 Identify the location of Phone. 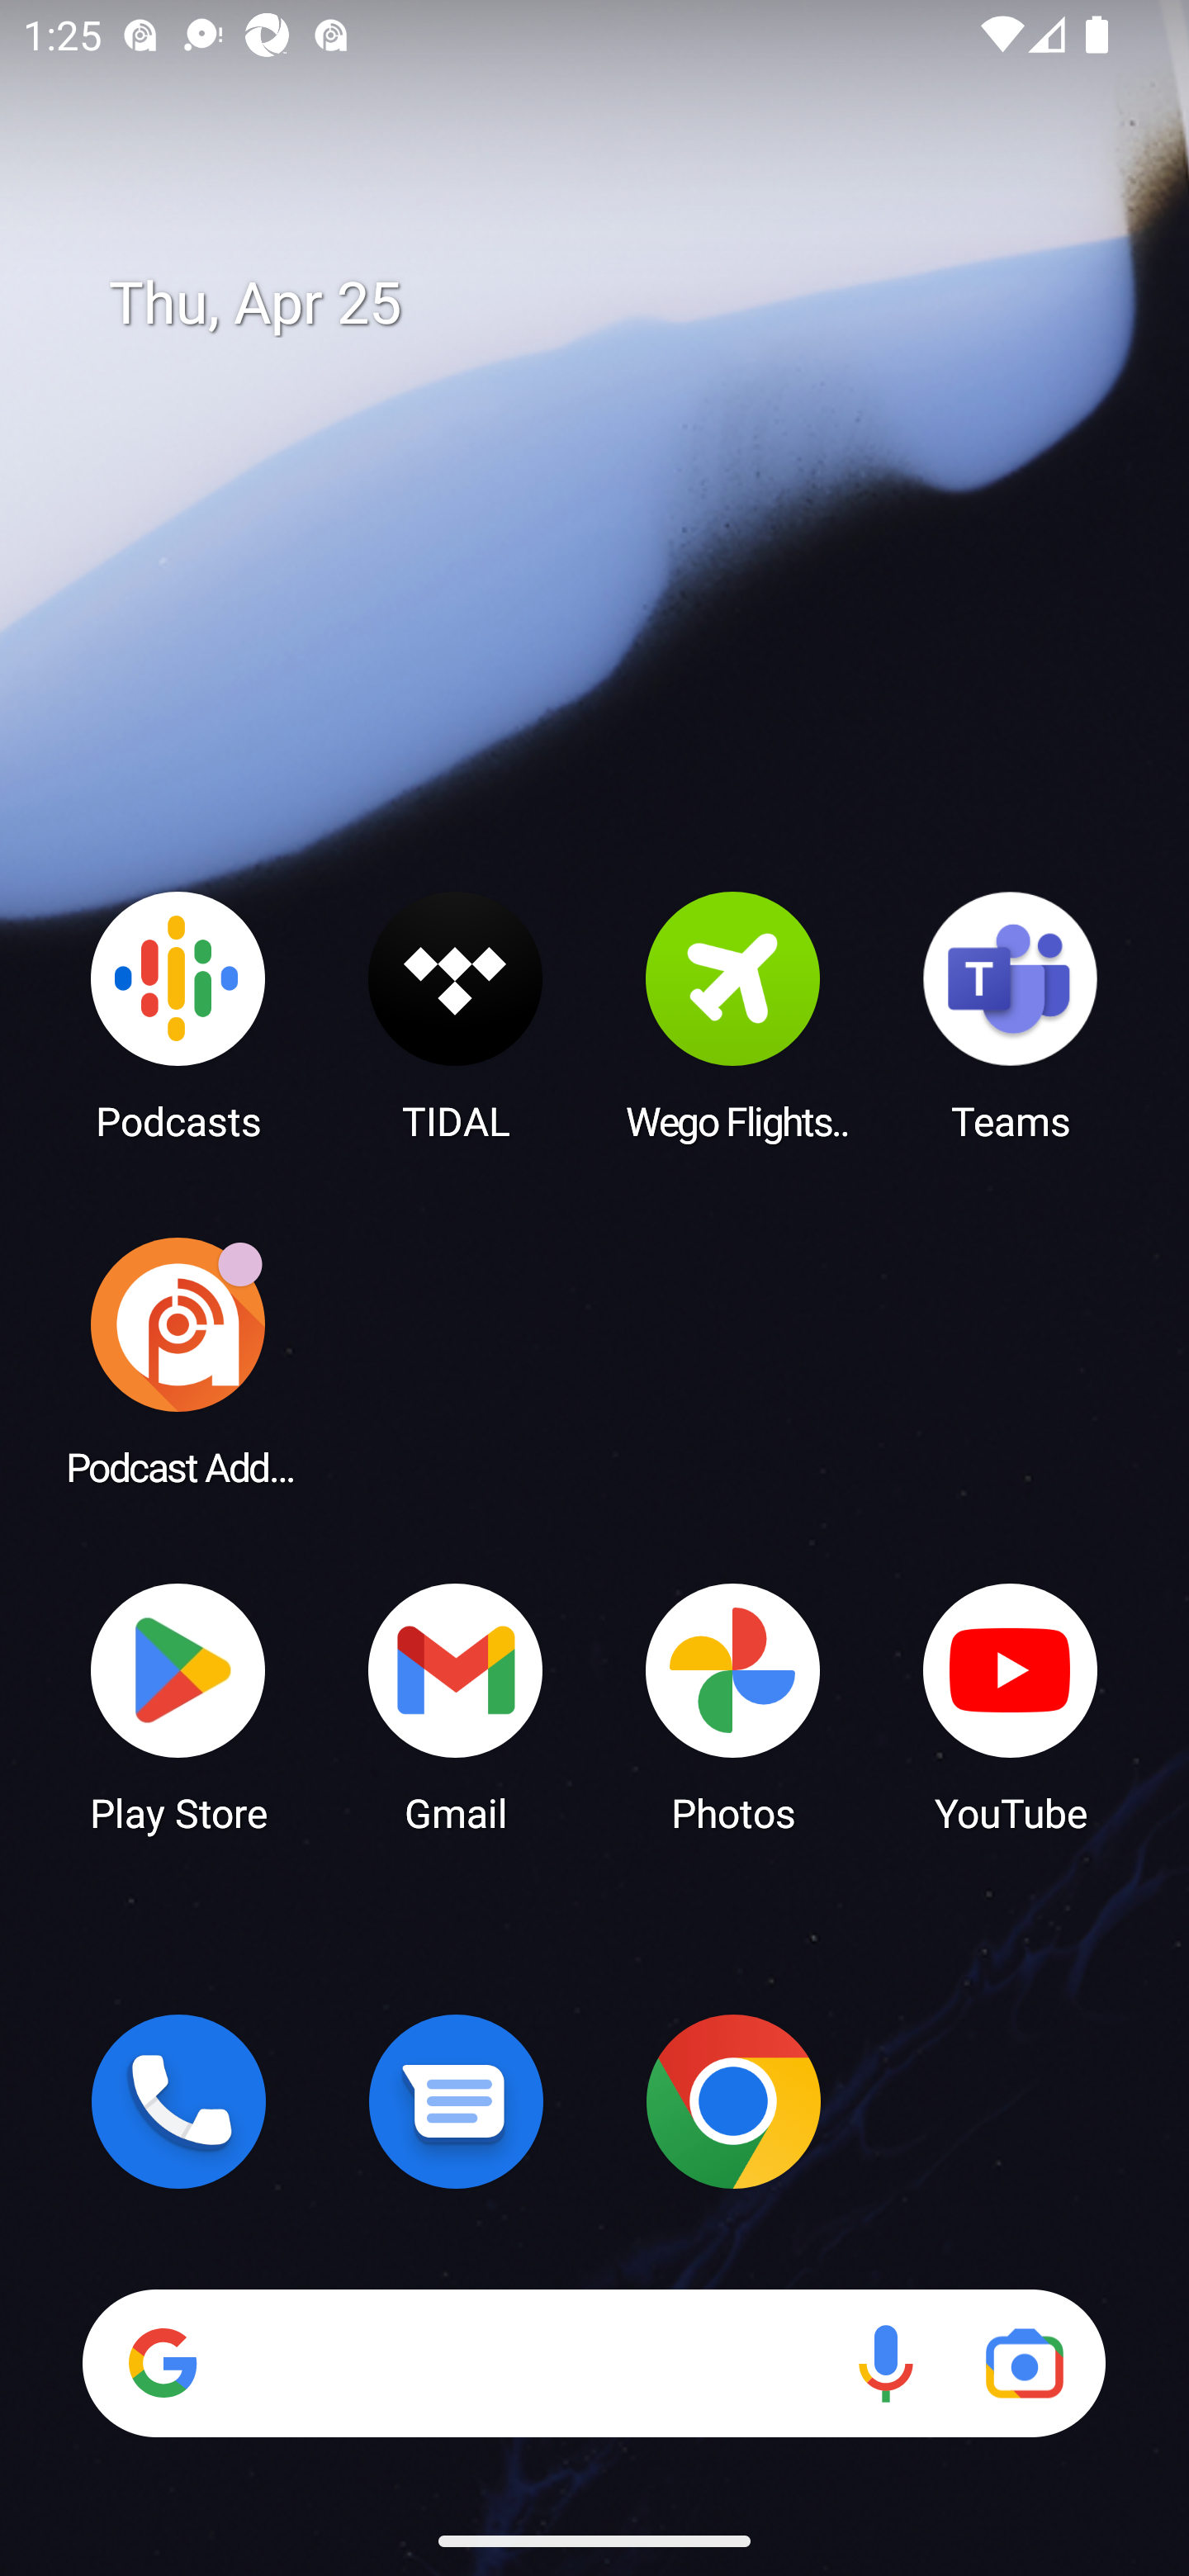
(178, 2101).